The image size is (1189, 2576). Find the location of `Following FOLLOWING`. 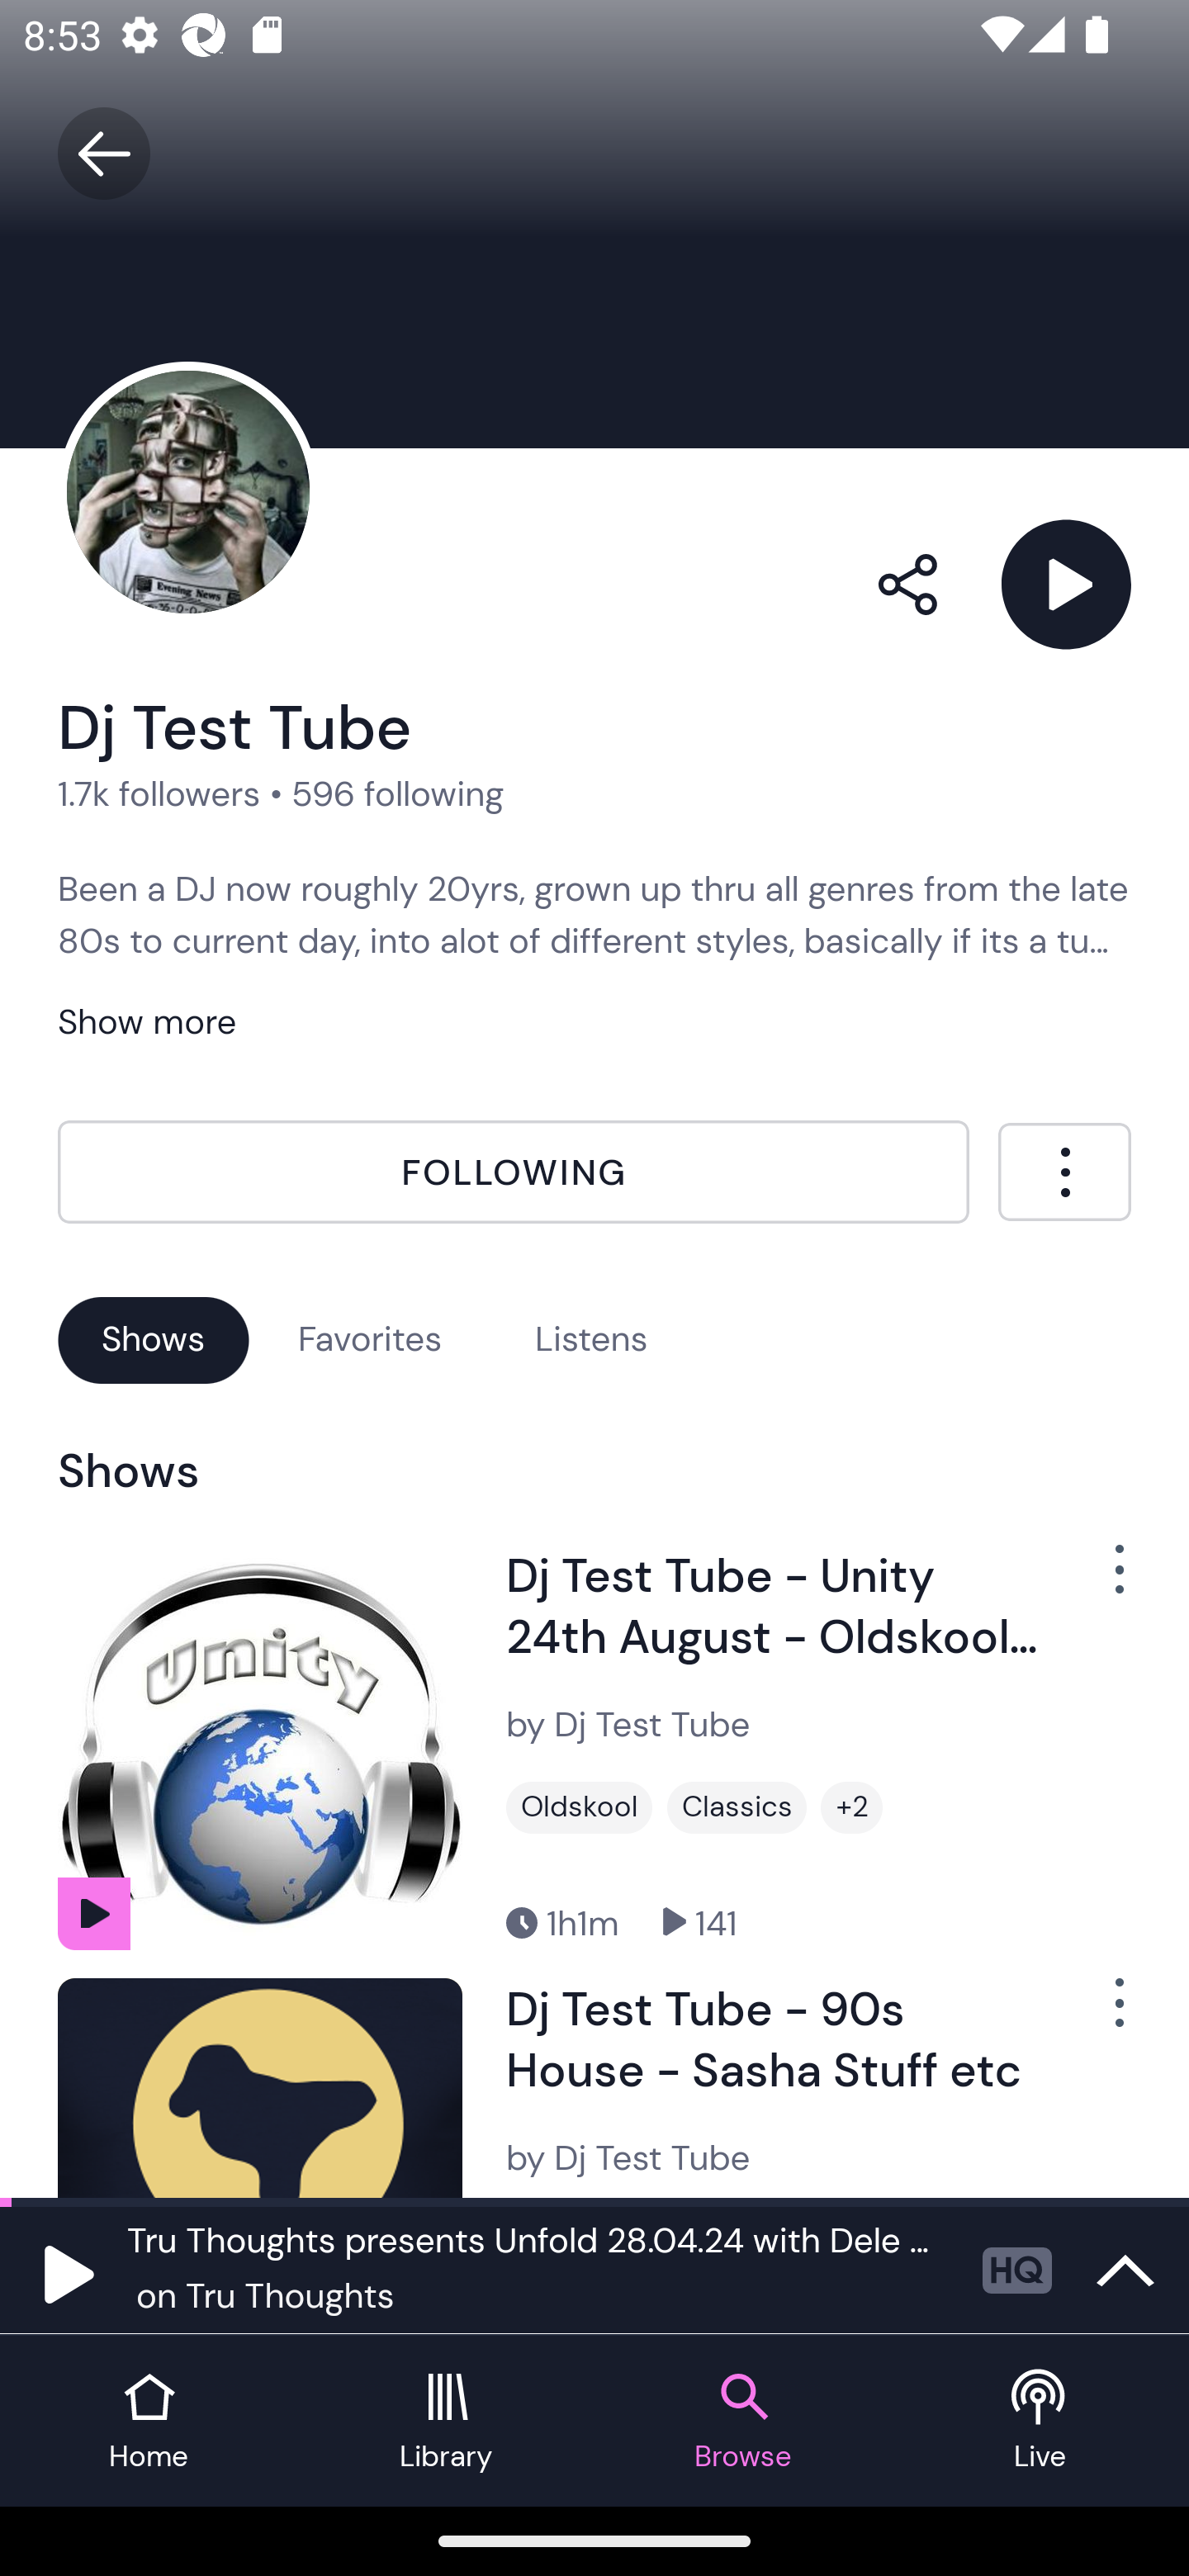

Following FOLLOWING is located at coordinates (514, 1172).